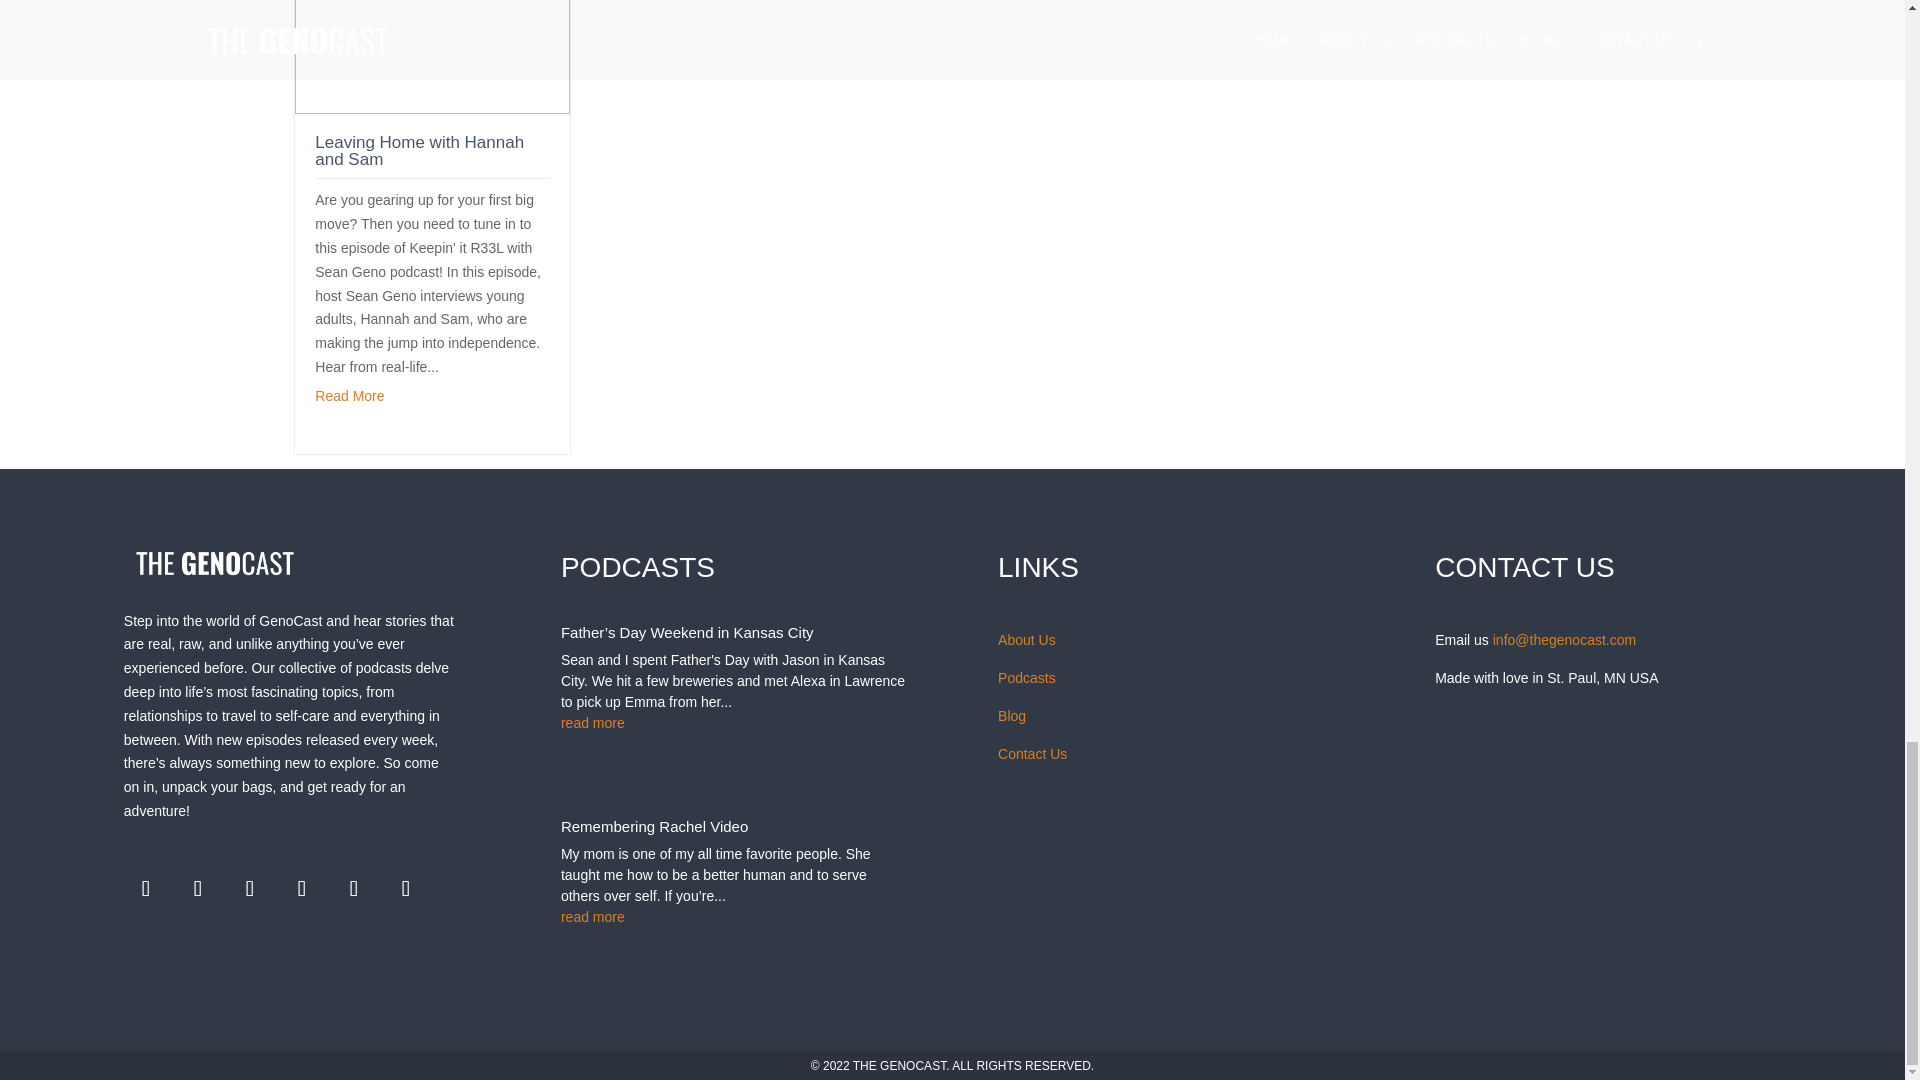 Image resolution: width=1920 pixels, height=1080 pixels. What do you see at coordinates (419, 150) in the screenshot?
I see `Leaving Home with Hannah and Sam` at bounding box center [419, 150].